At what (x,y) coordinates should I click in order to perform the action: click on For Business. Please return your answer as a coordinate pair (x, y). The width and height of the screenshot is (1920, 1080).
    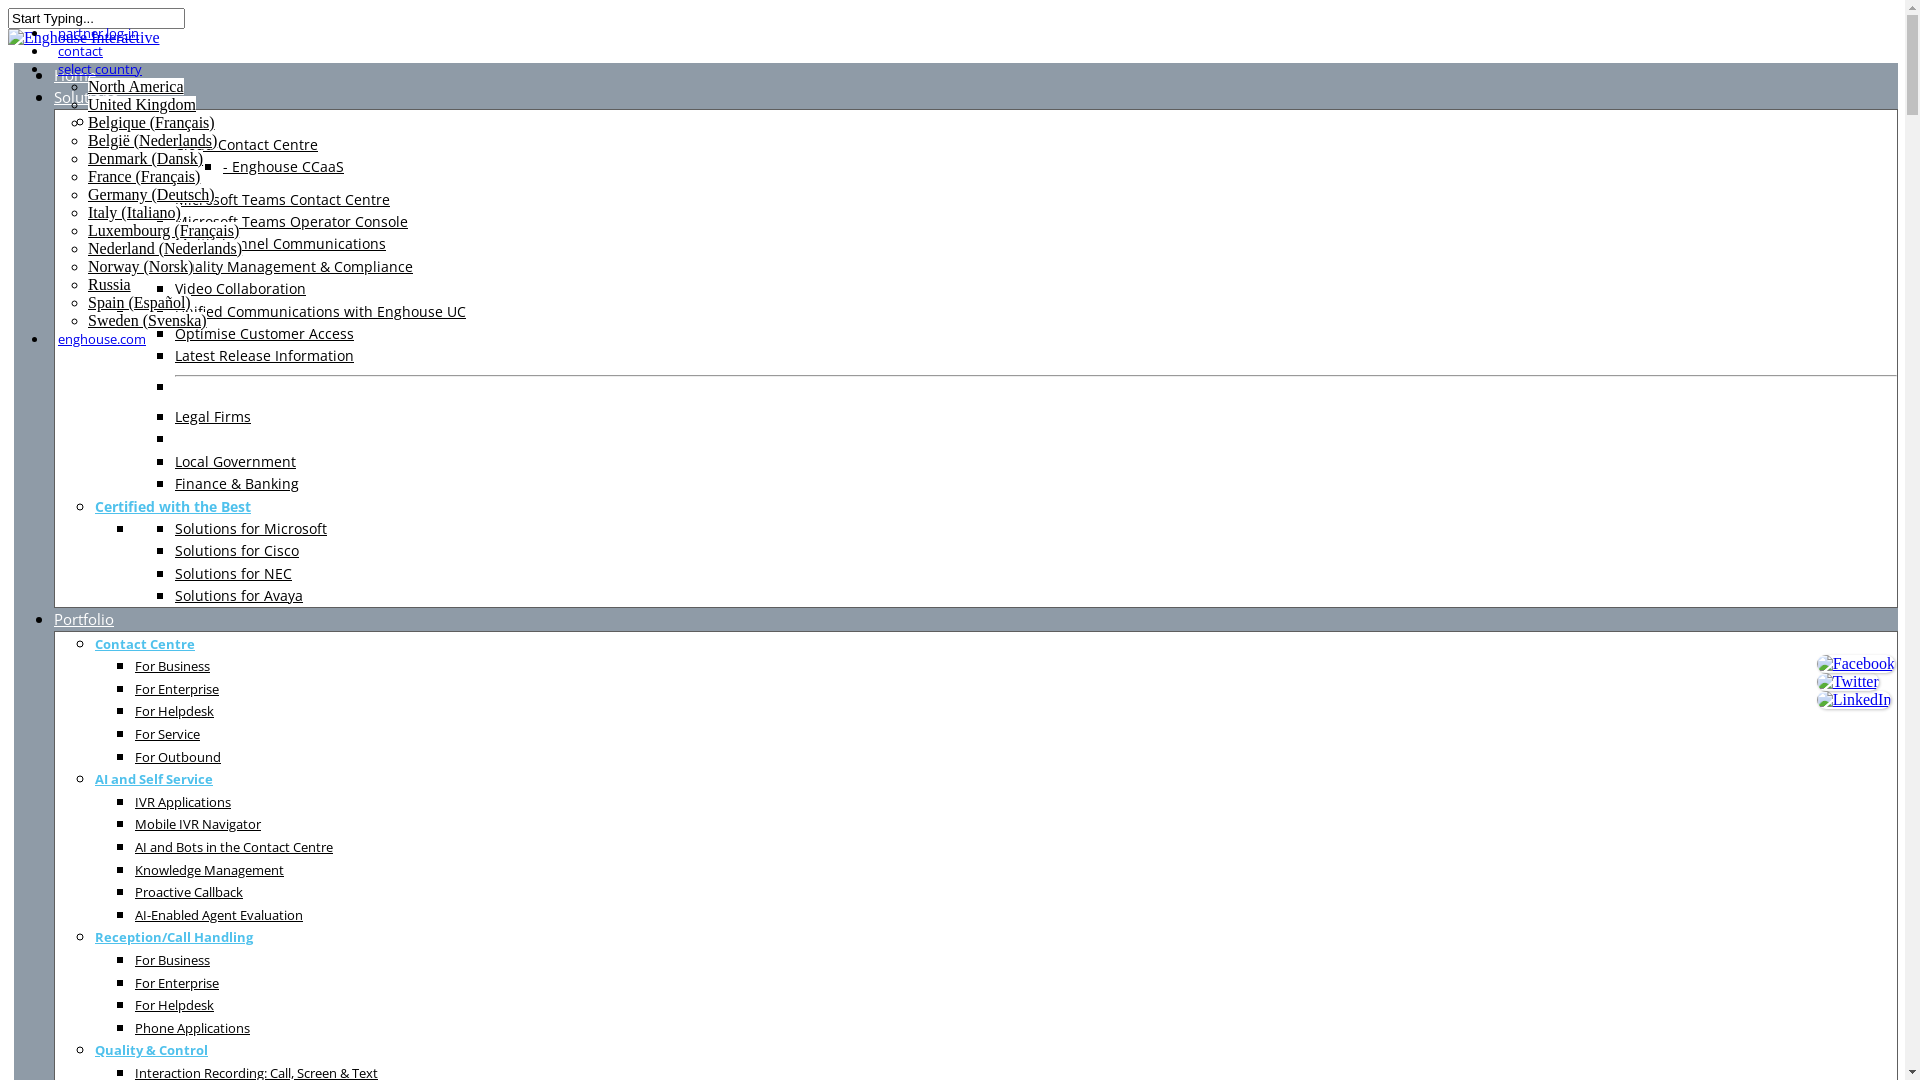
    Looking at the image, I should click on (172, 666).